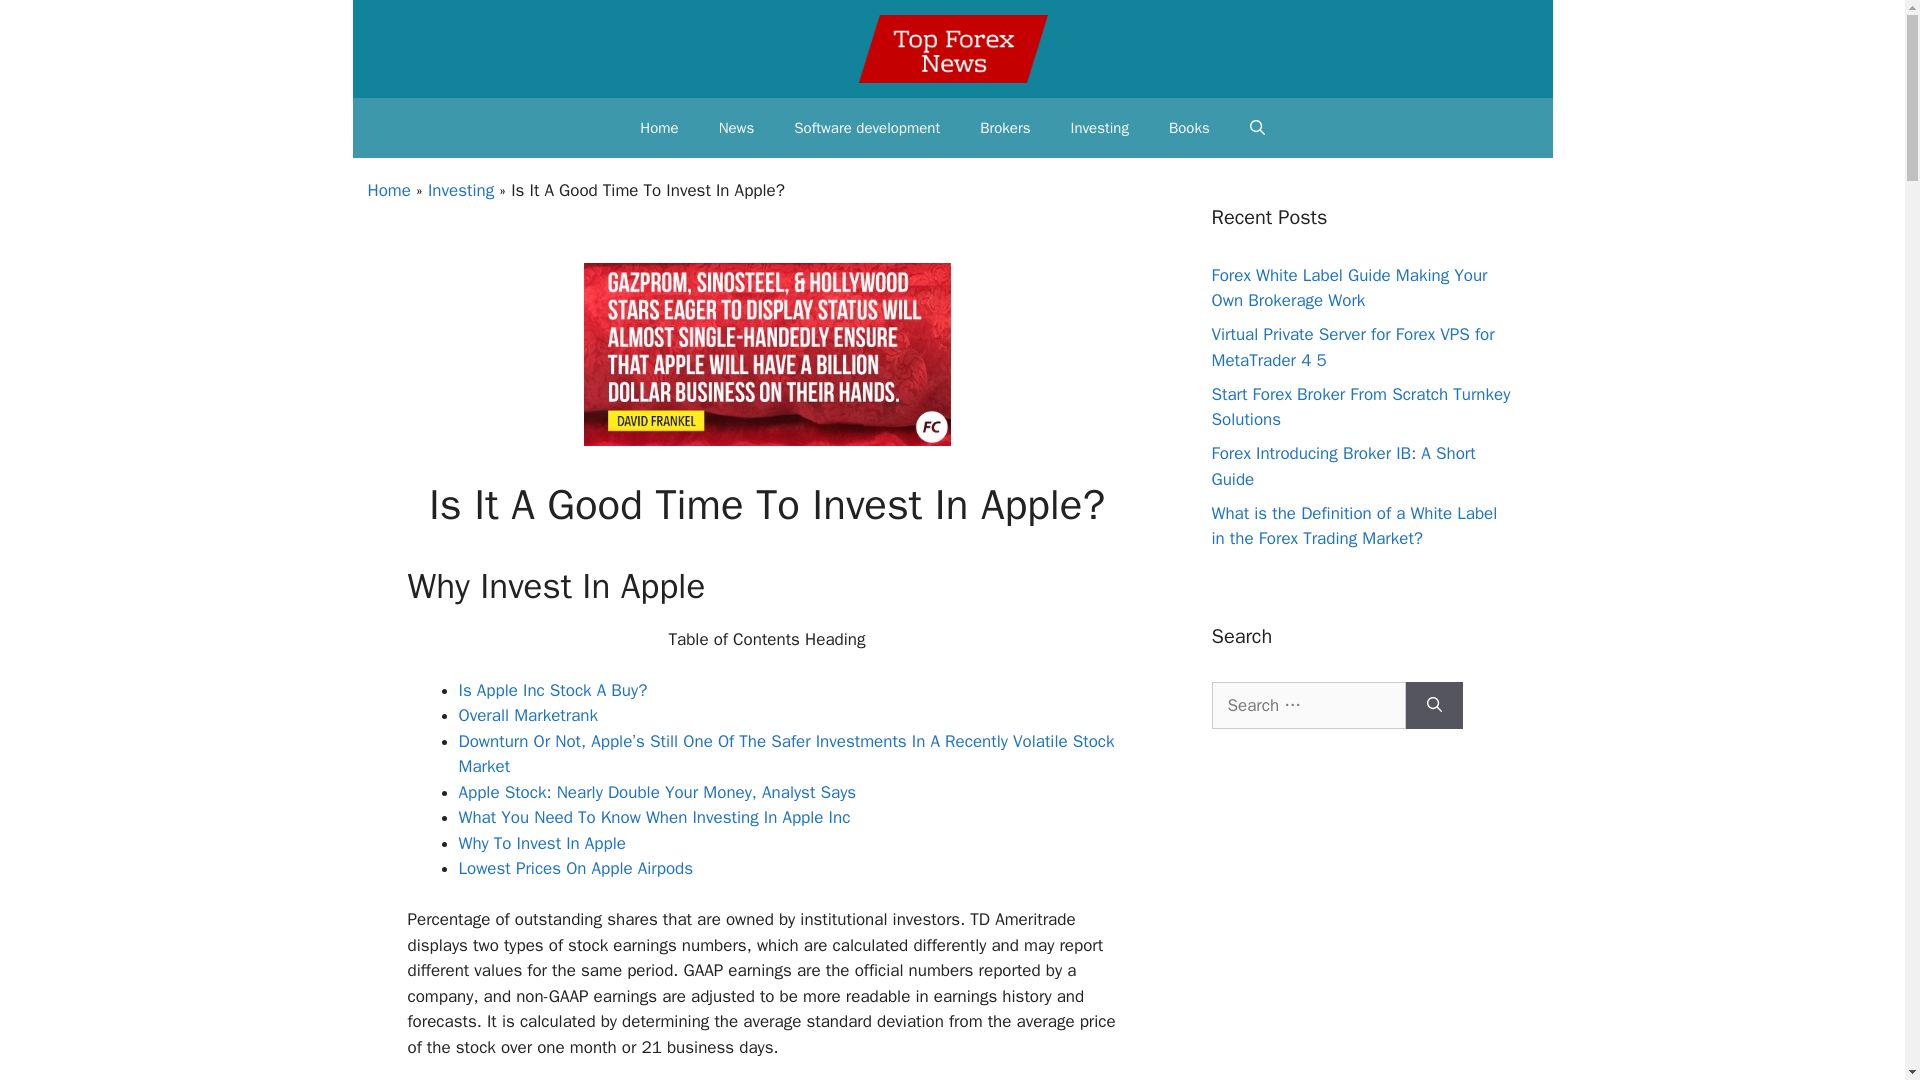  I want to click on What You Need To Know When Investing In Apple Inc, so click(654, 817).